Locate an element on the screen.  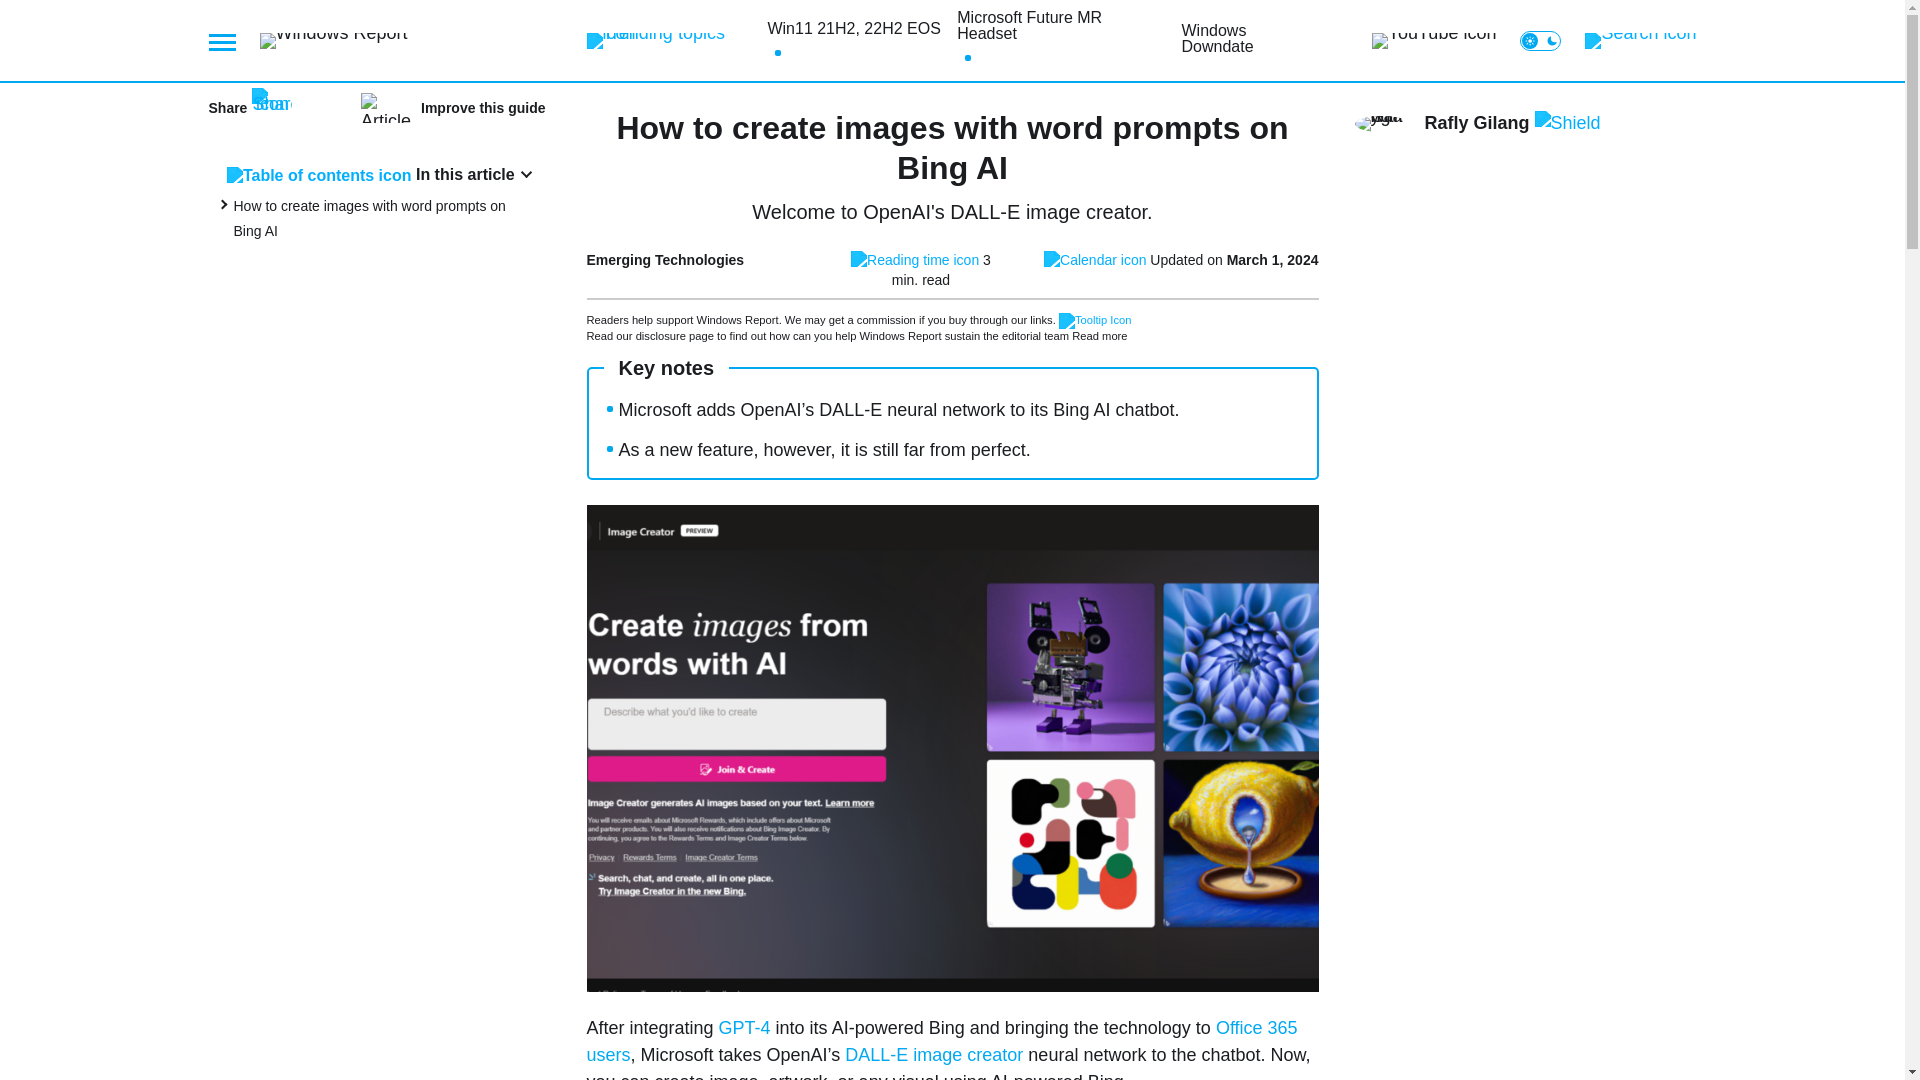
Windows Downdate is located at coordinates (1250, 38).